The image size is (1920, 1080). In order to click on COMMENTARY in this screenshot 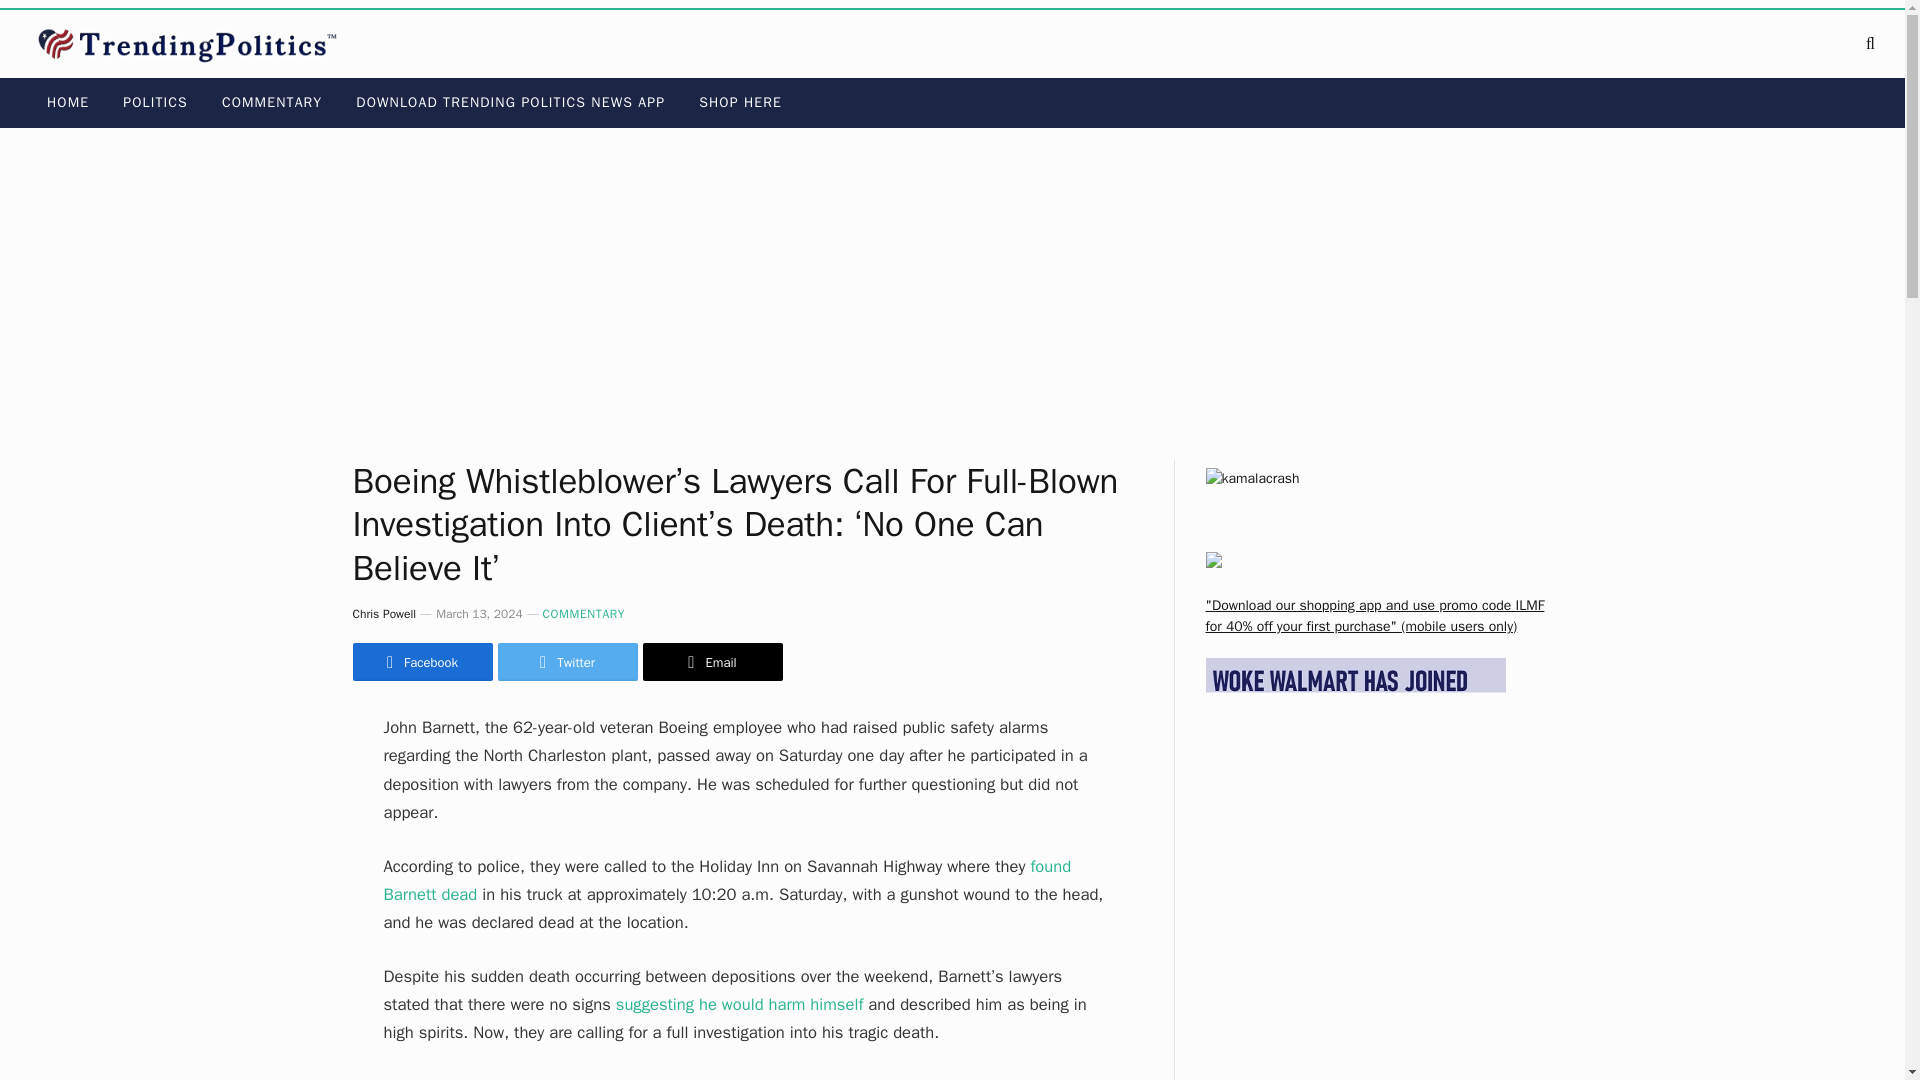, I will do `click(584, 614)`.